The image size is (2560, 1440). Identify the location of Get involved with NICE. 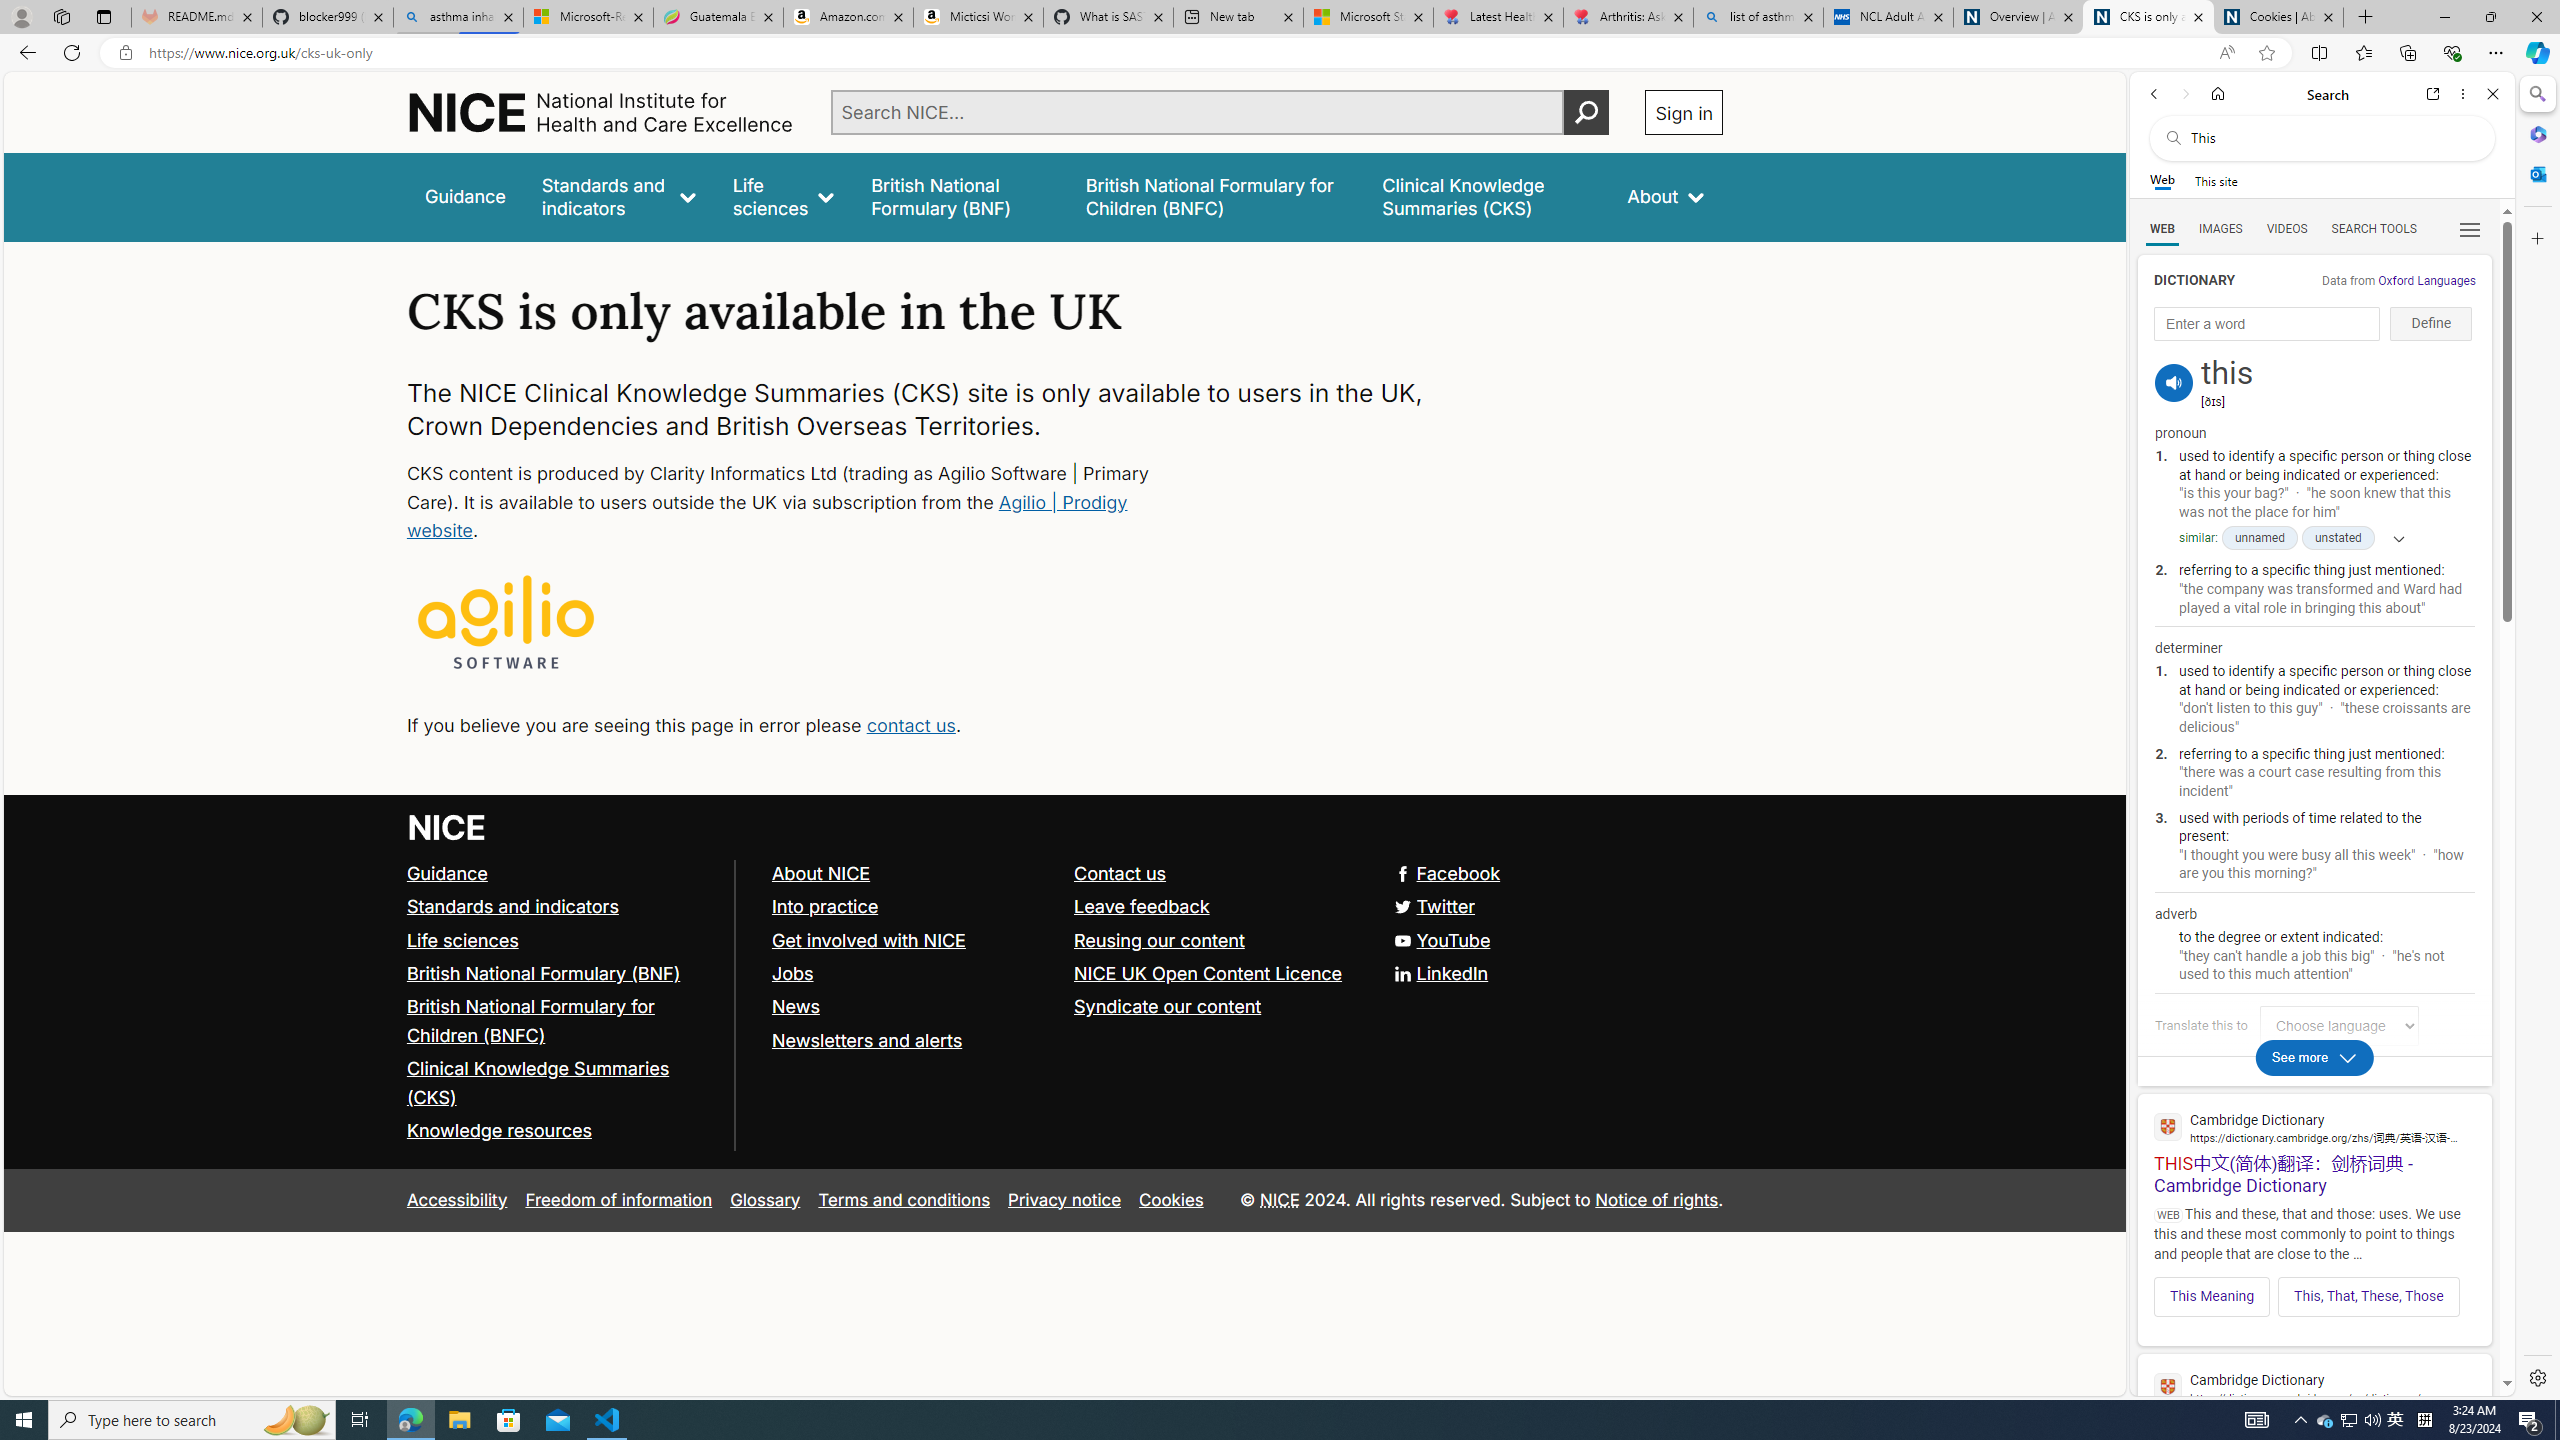
(868, 939).